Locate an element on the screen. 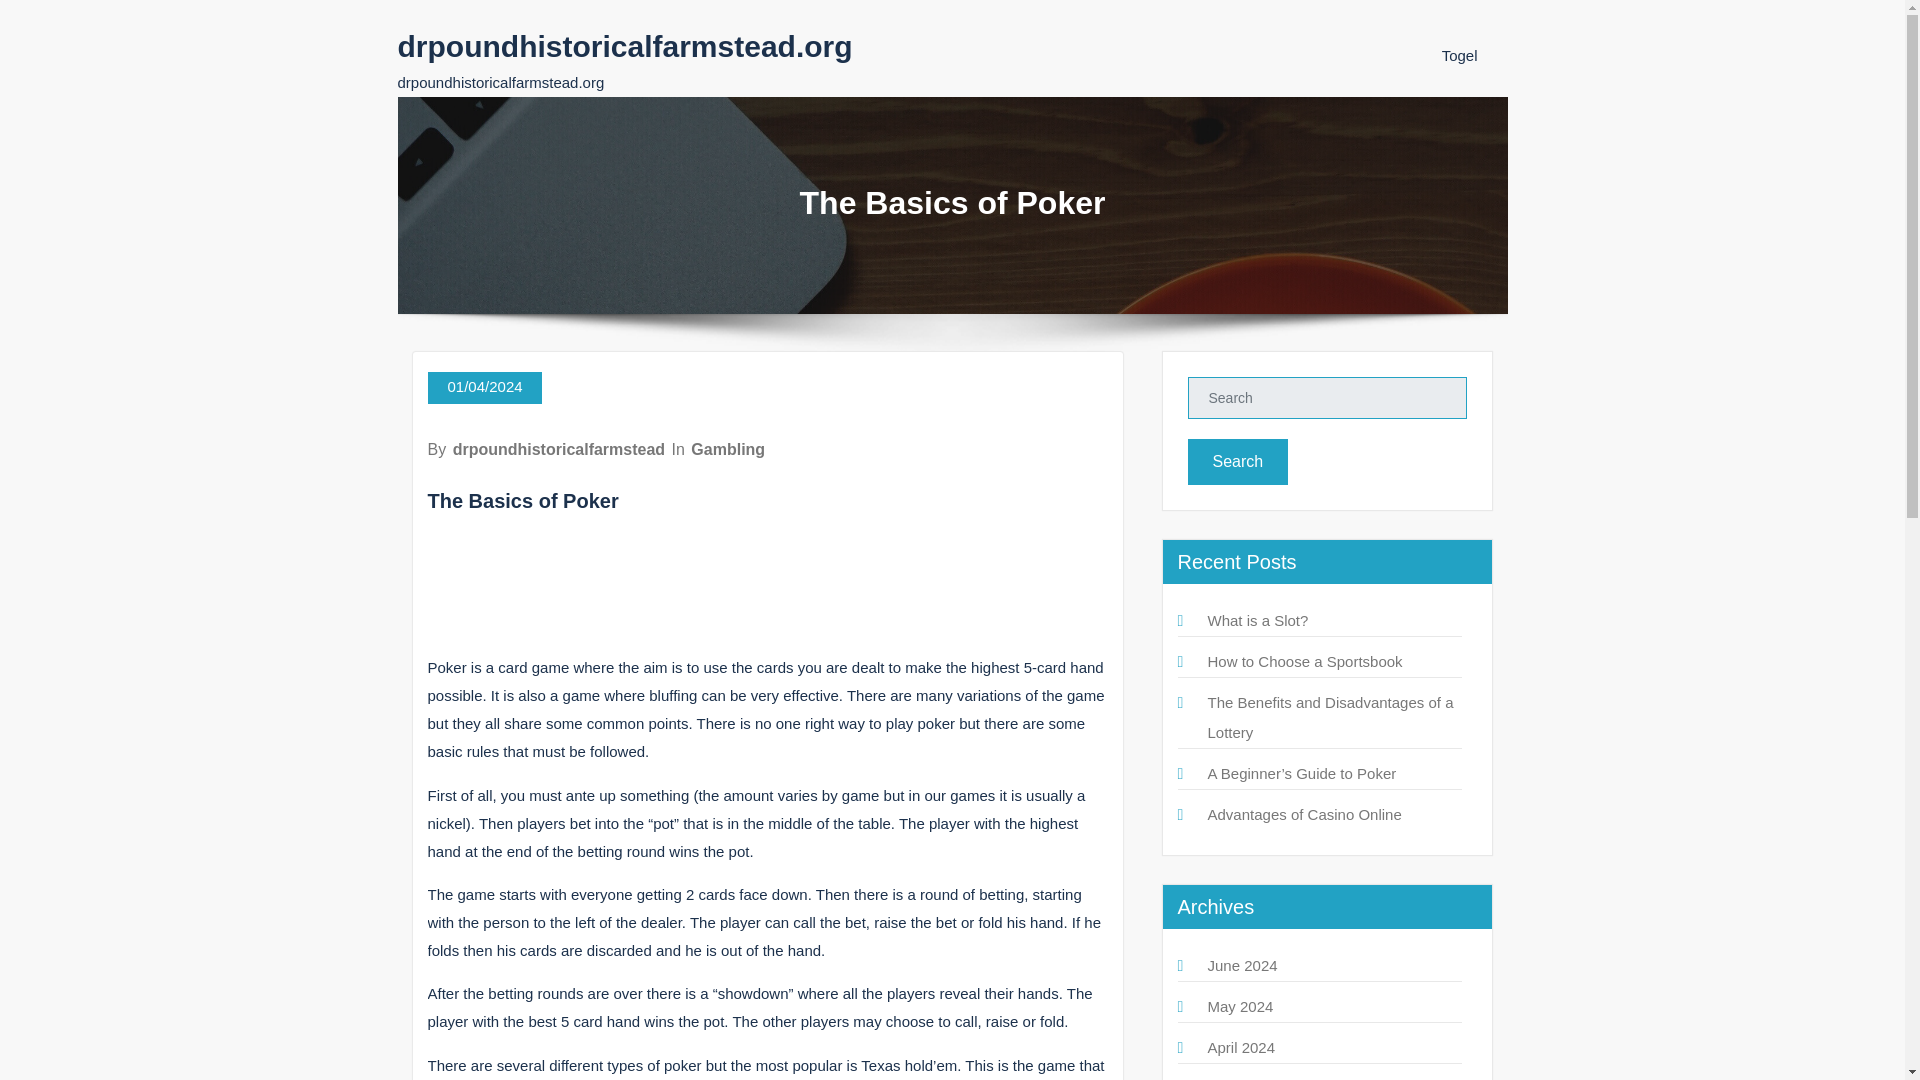  Advantages of Casino Online is located at coordinates (1304, 814).